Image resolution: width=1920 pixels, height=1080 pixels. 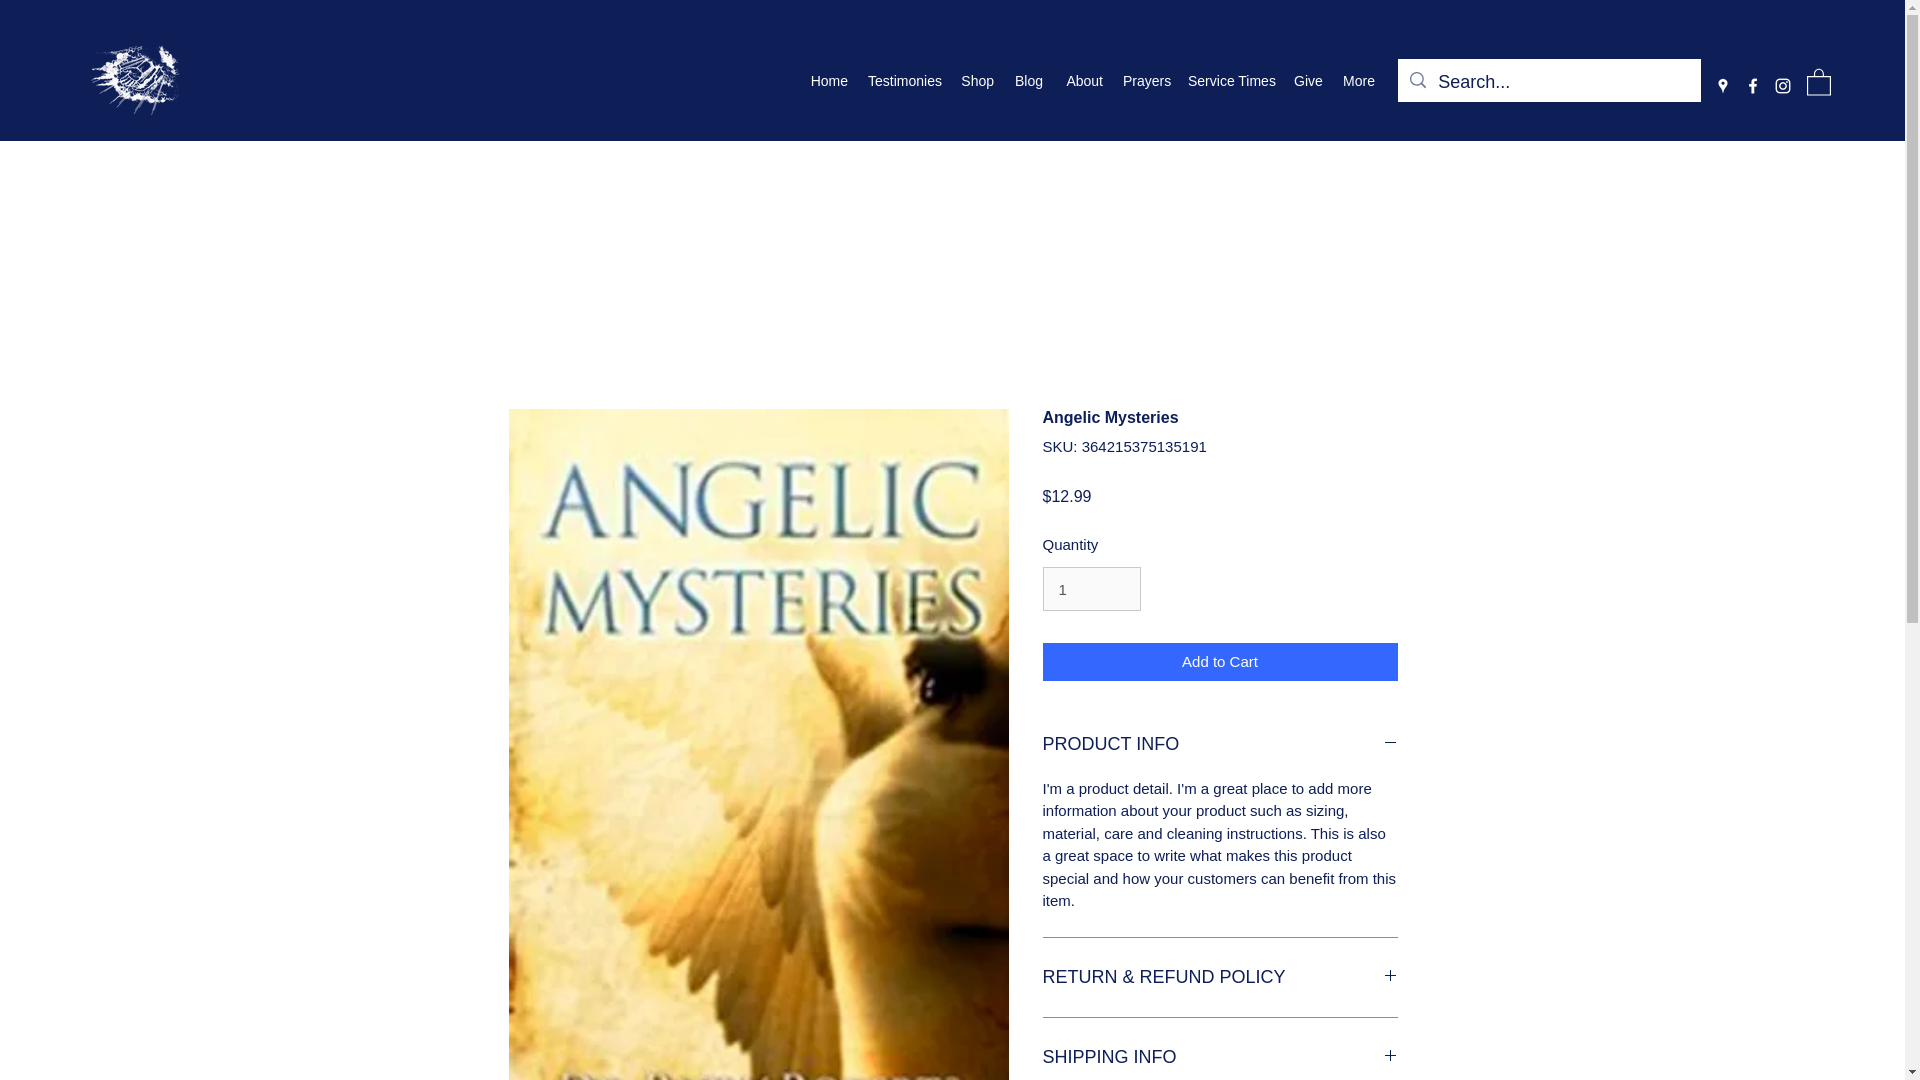 What do you see at coordinates (1091, 589) in the screenshot?
I see `1` at bounding box center [1091, 589].